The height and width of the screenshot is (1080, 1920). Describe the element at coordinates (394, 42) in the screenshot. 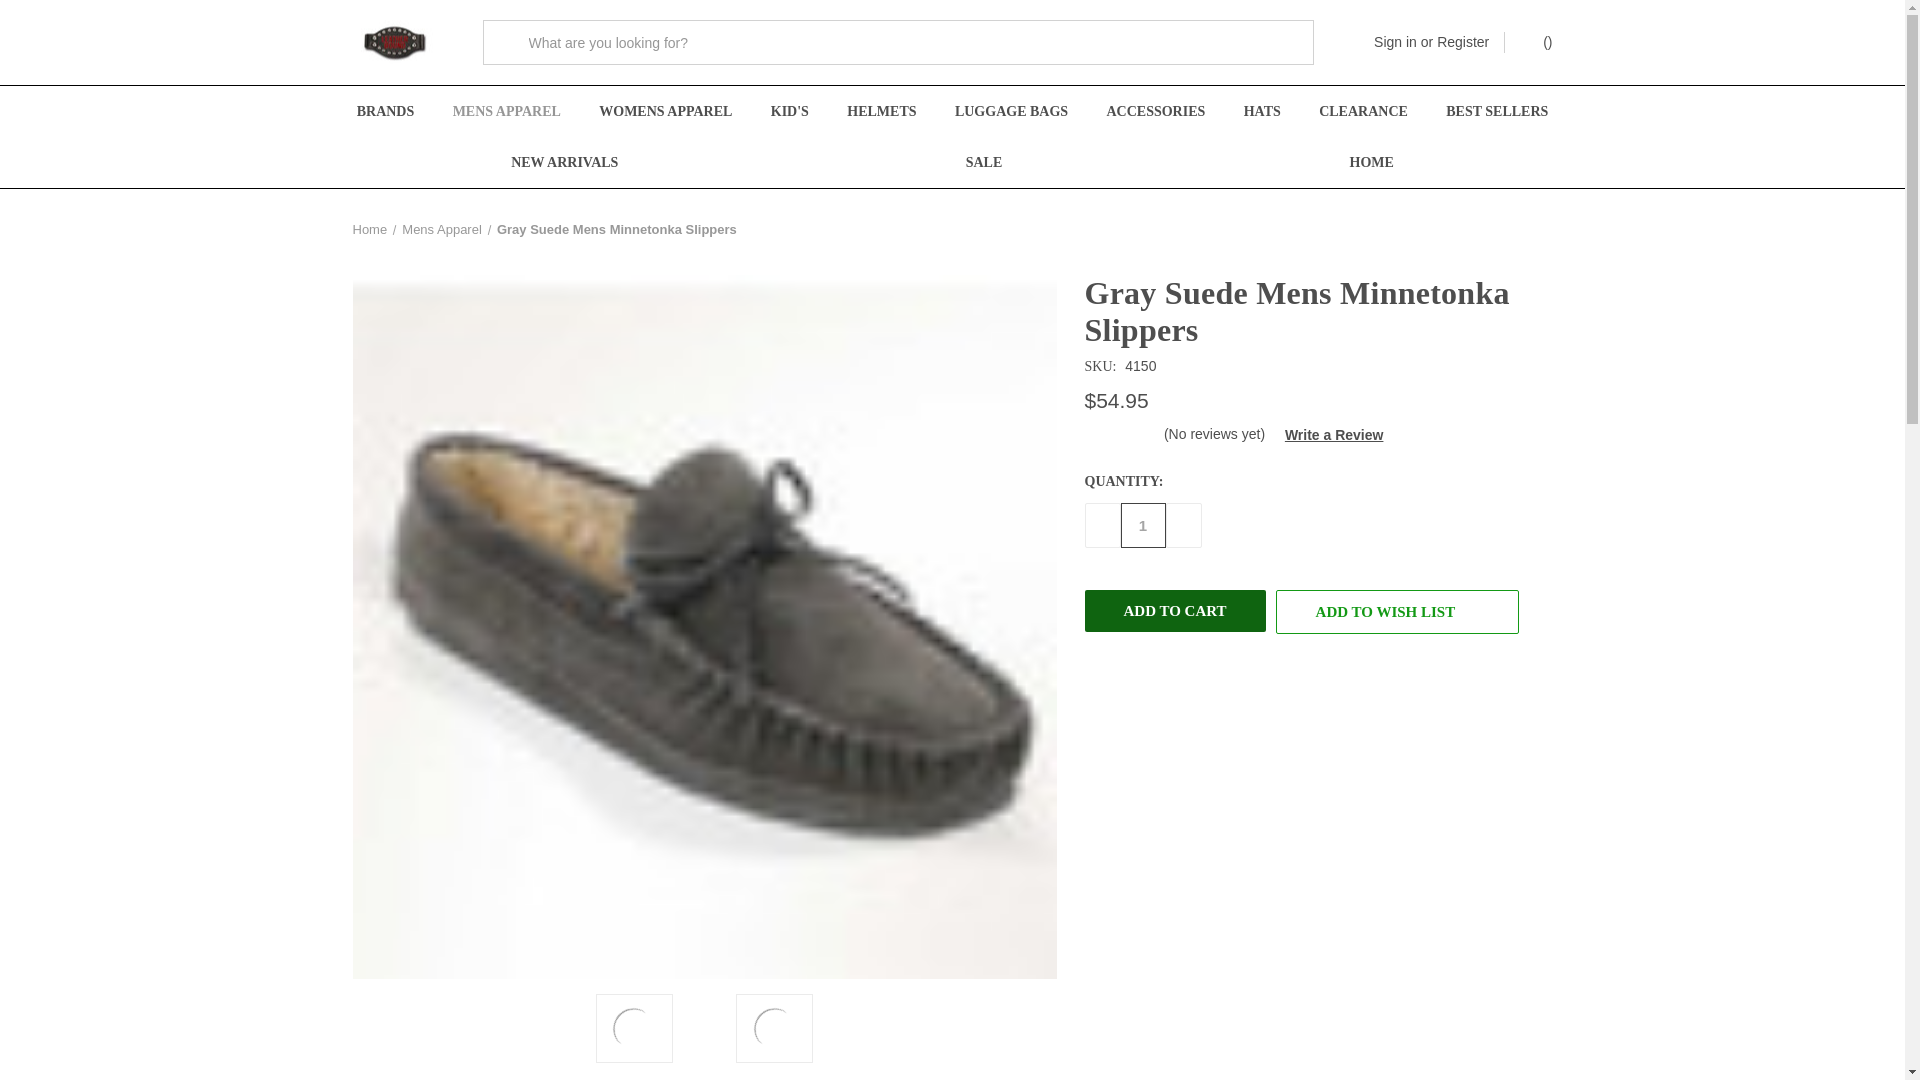

I see `Leather Bound` at that location.